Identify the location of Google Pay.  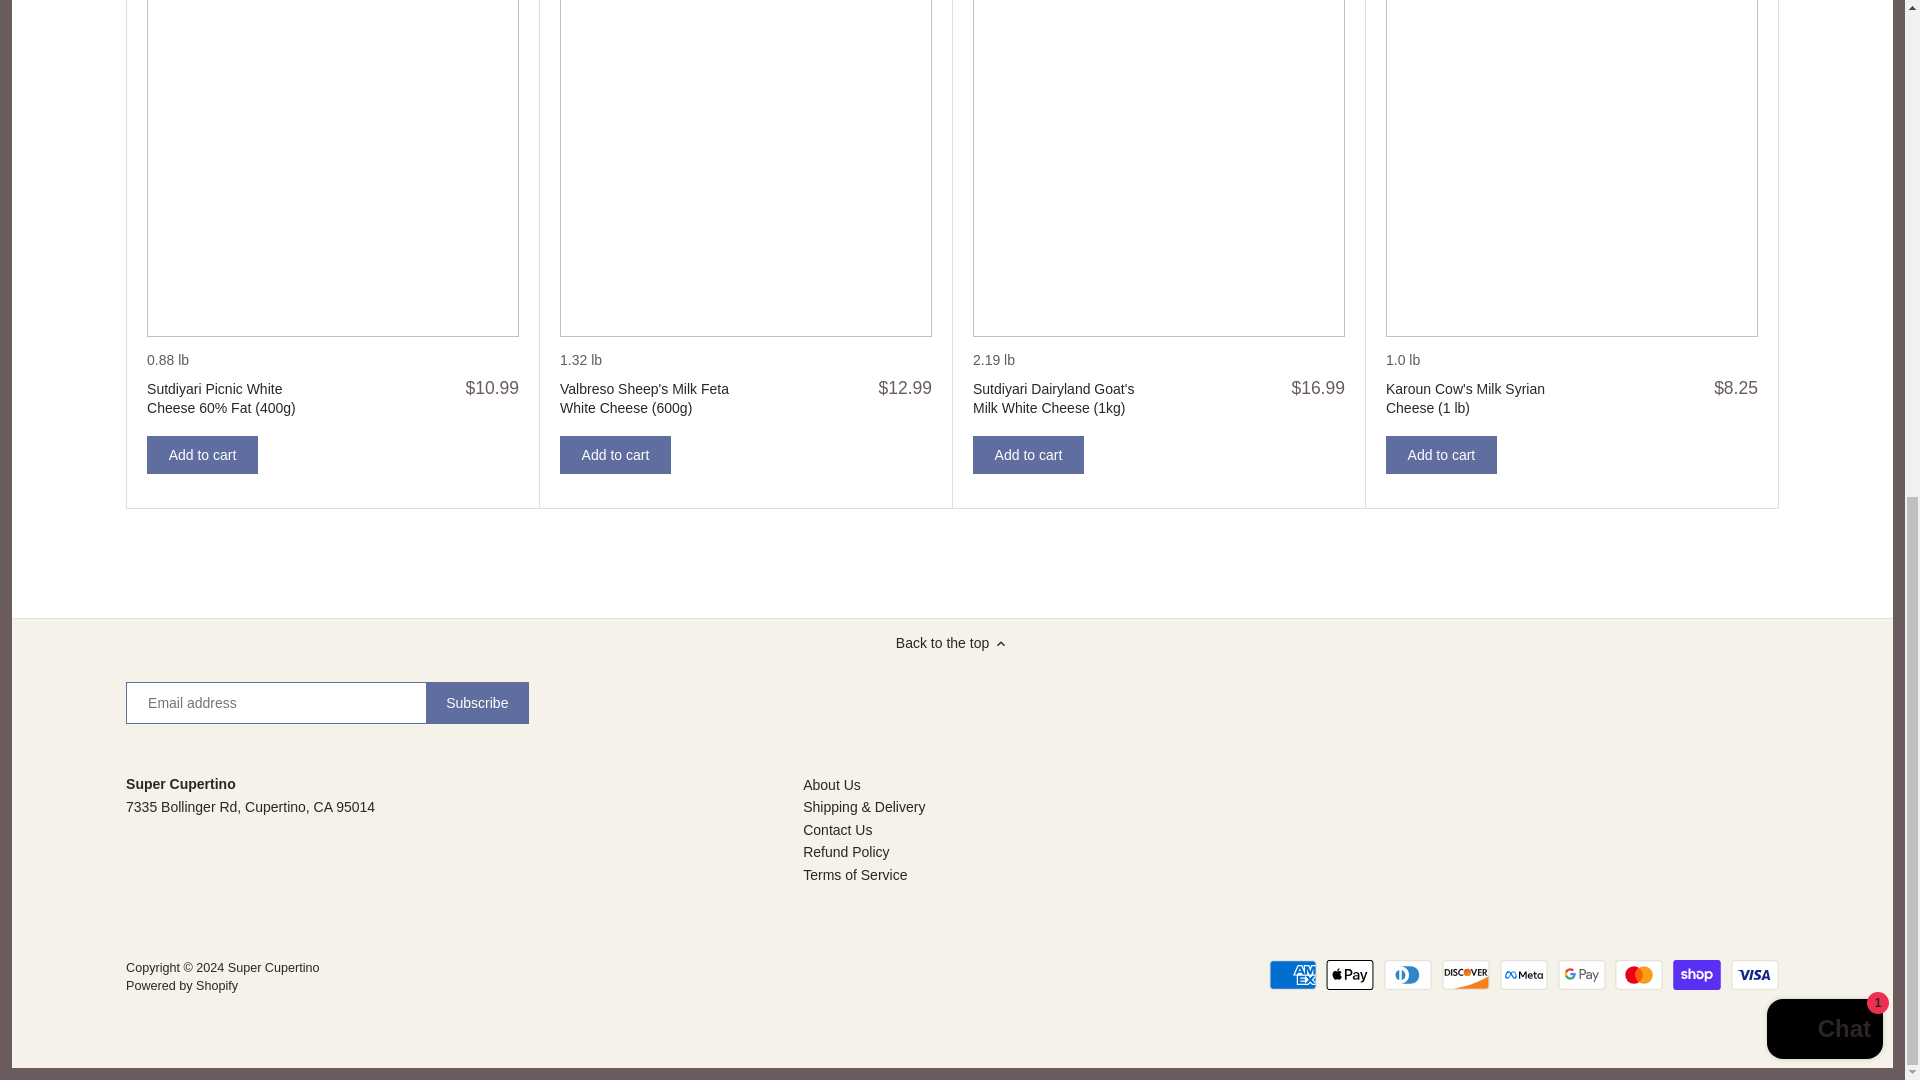
(1581, 975).